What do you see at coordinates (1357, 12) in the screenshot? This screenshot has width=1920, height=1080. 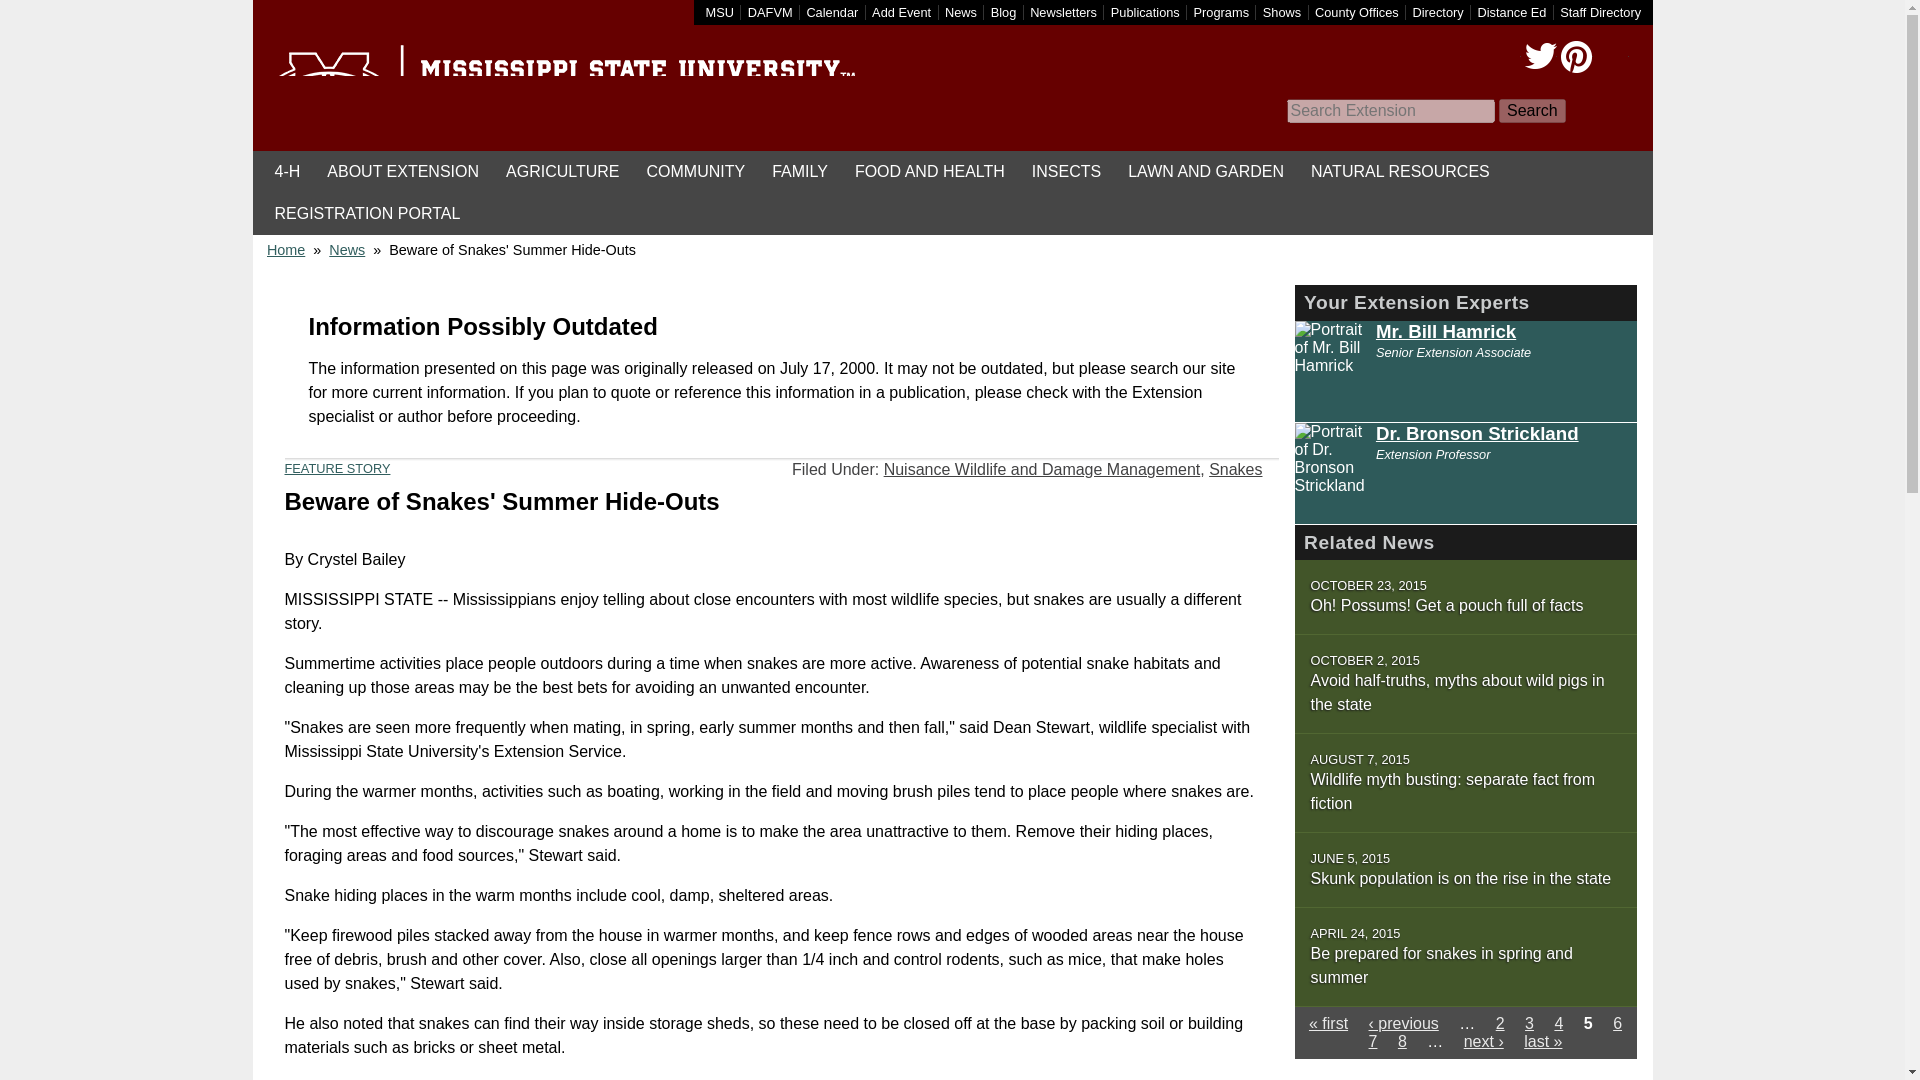 I see `County Offices` at bounding box center [1357, 12].